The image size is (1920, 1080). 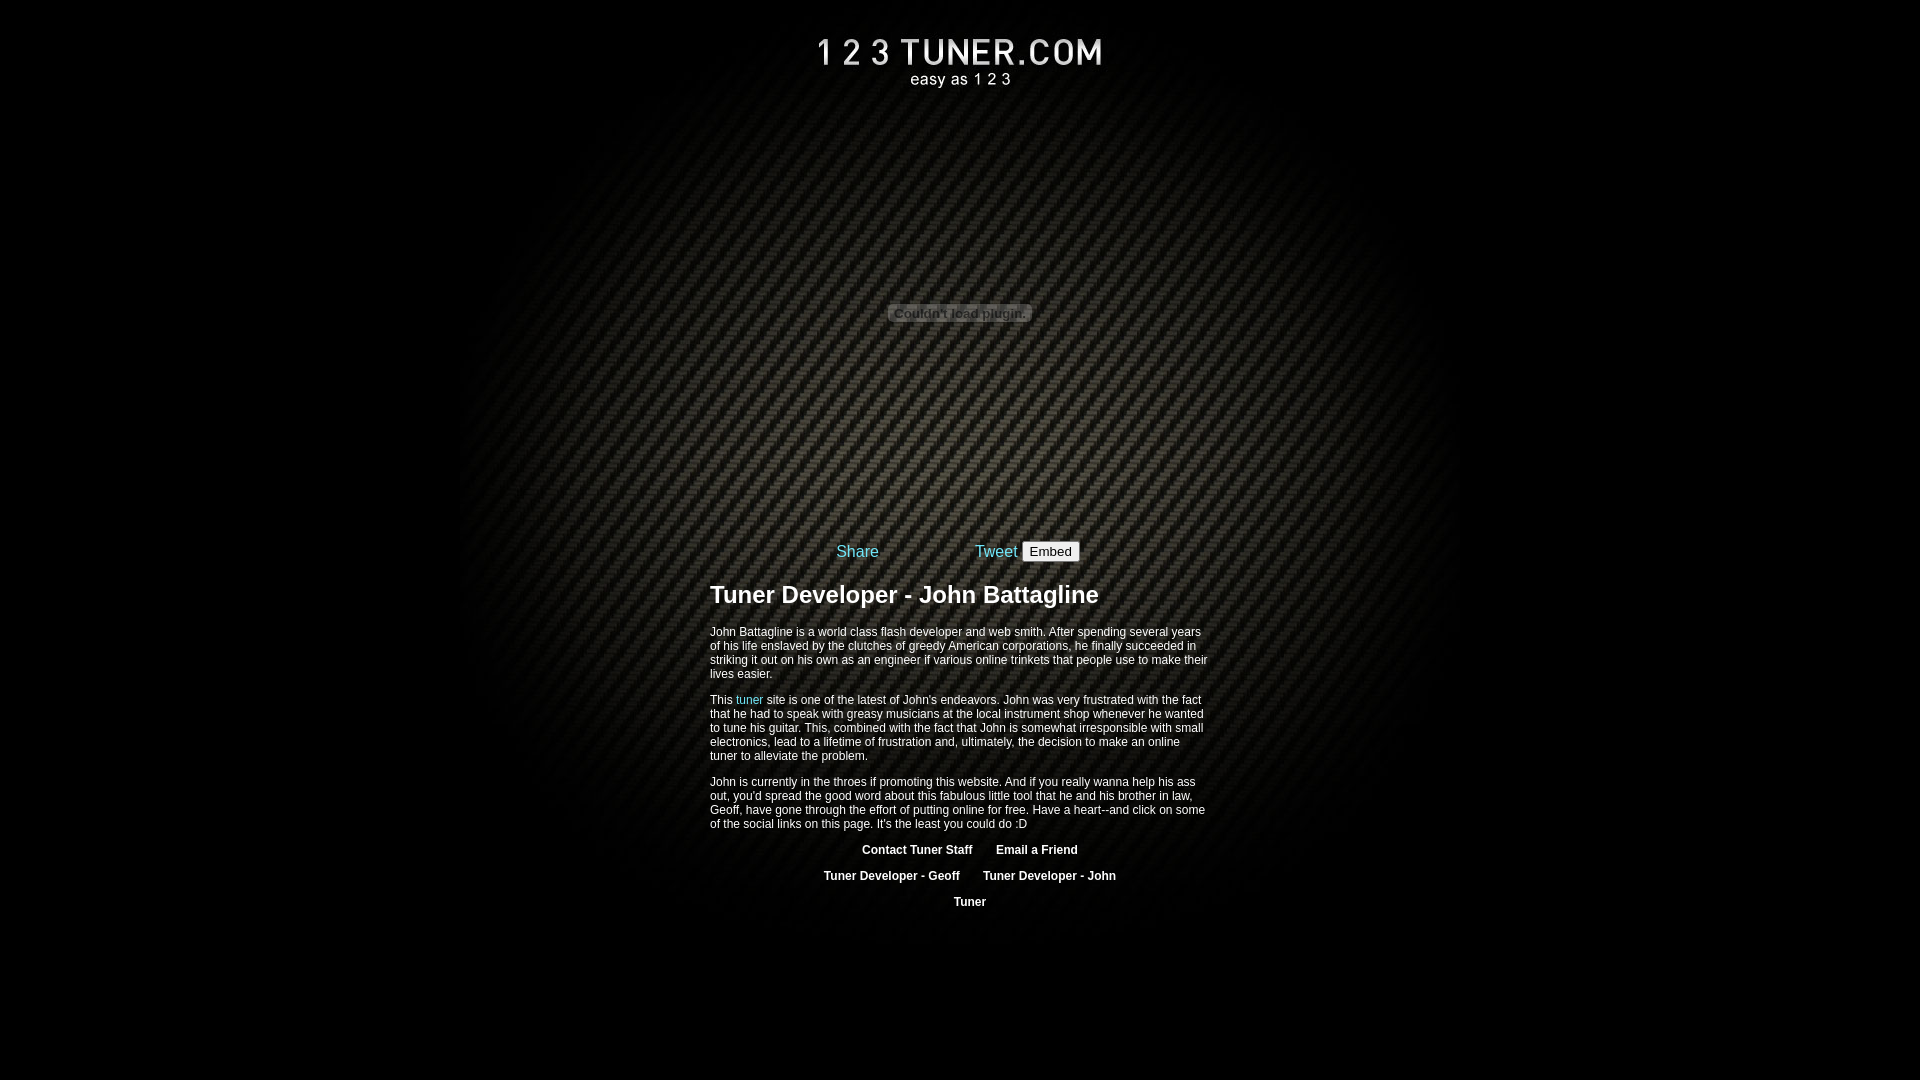 I want to click on Contact Tuner Staff, so click(x=917, y=850).